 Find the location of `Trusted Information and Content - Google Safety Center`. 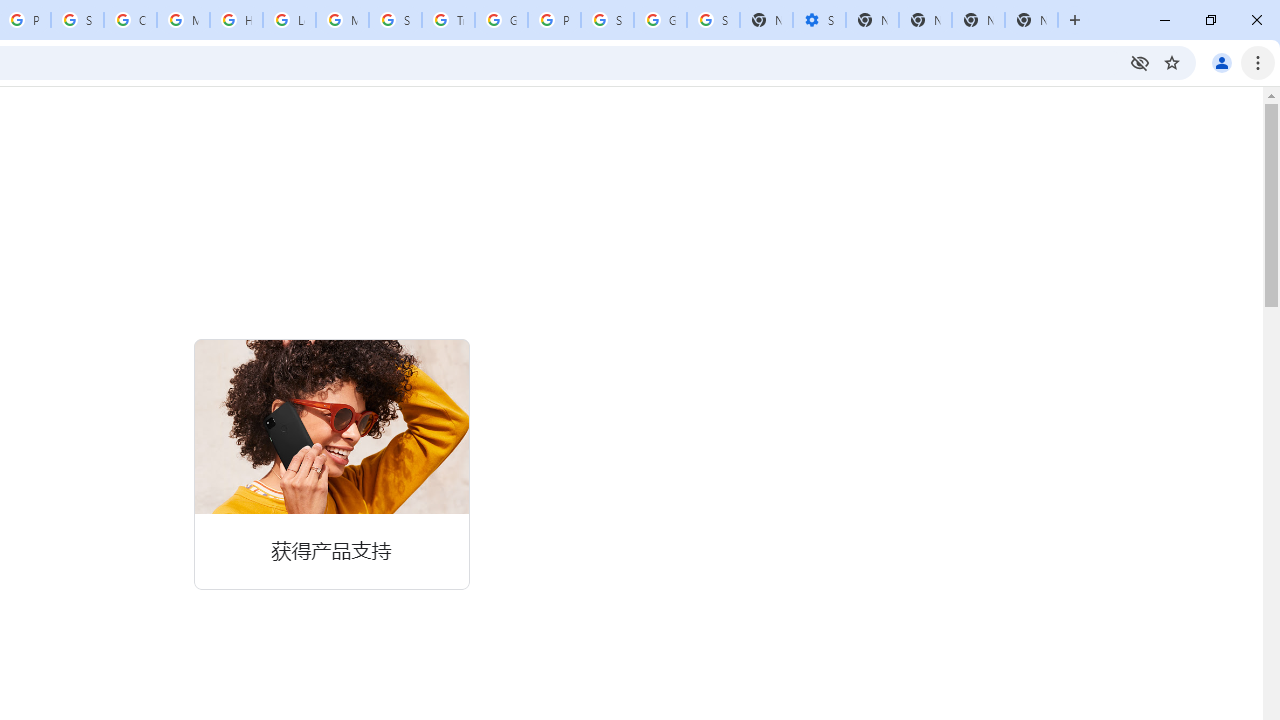

Trusted Information and Content - Google Safety Center is located at coordinates (448, 20).